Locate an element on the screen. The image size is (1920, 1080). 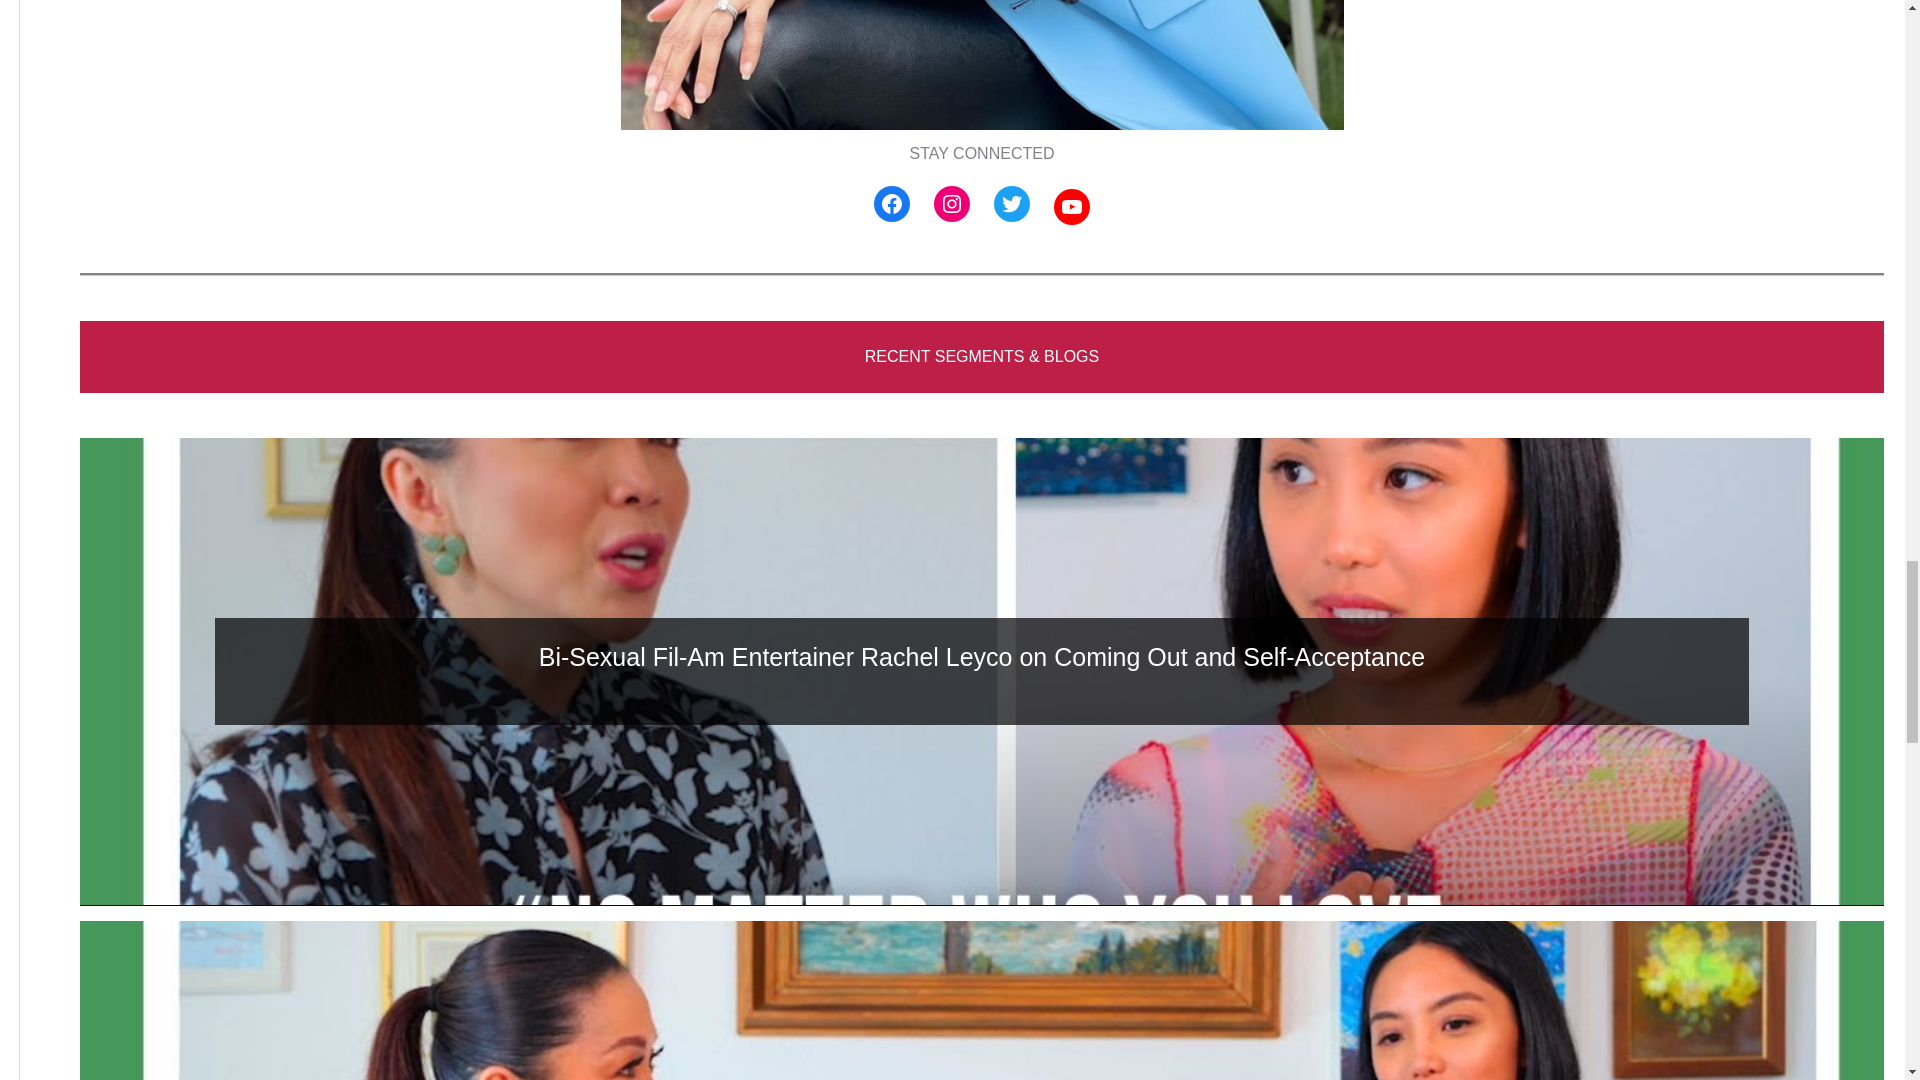
Twitter is located at coordinates (1012, 204).